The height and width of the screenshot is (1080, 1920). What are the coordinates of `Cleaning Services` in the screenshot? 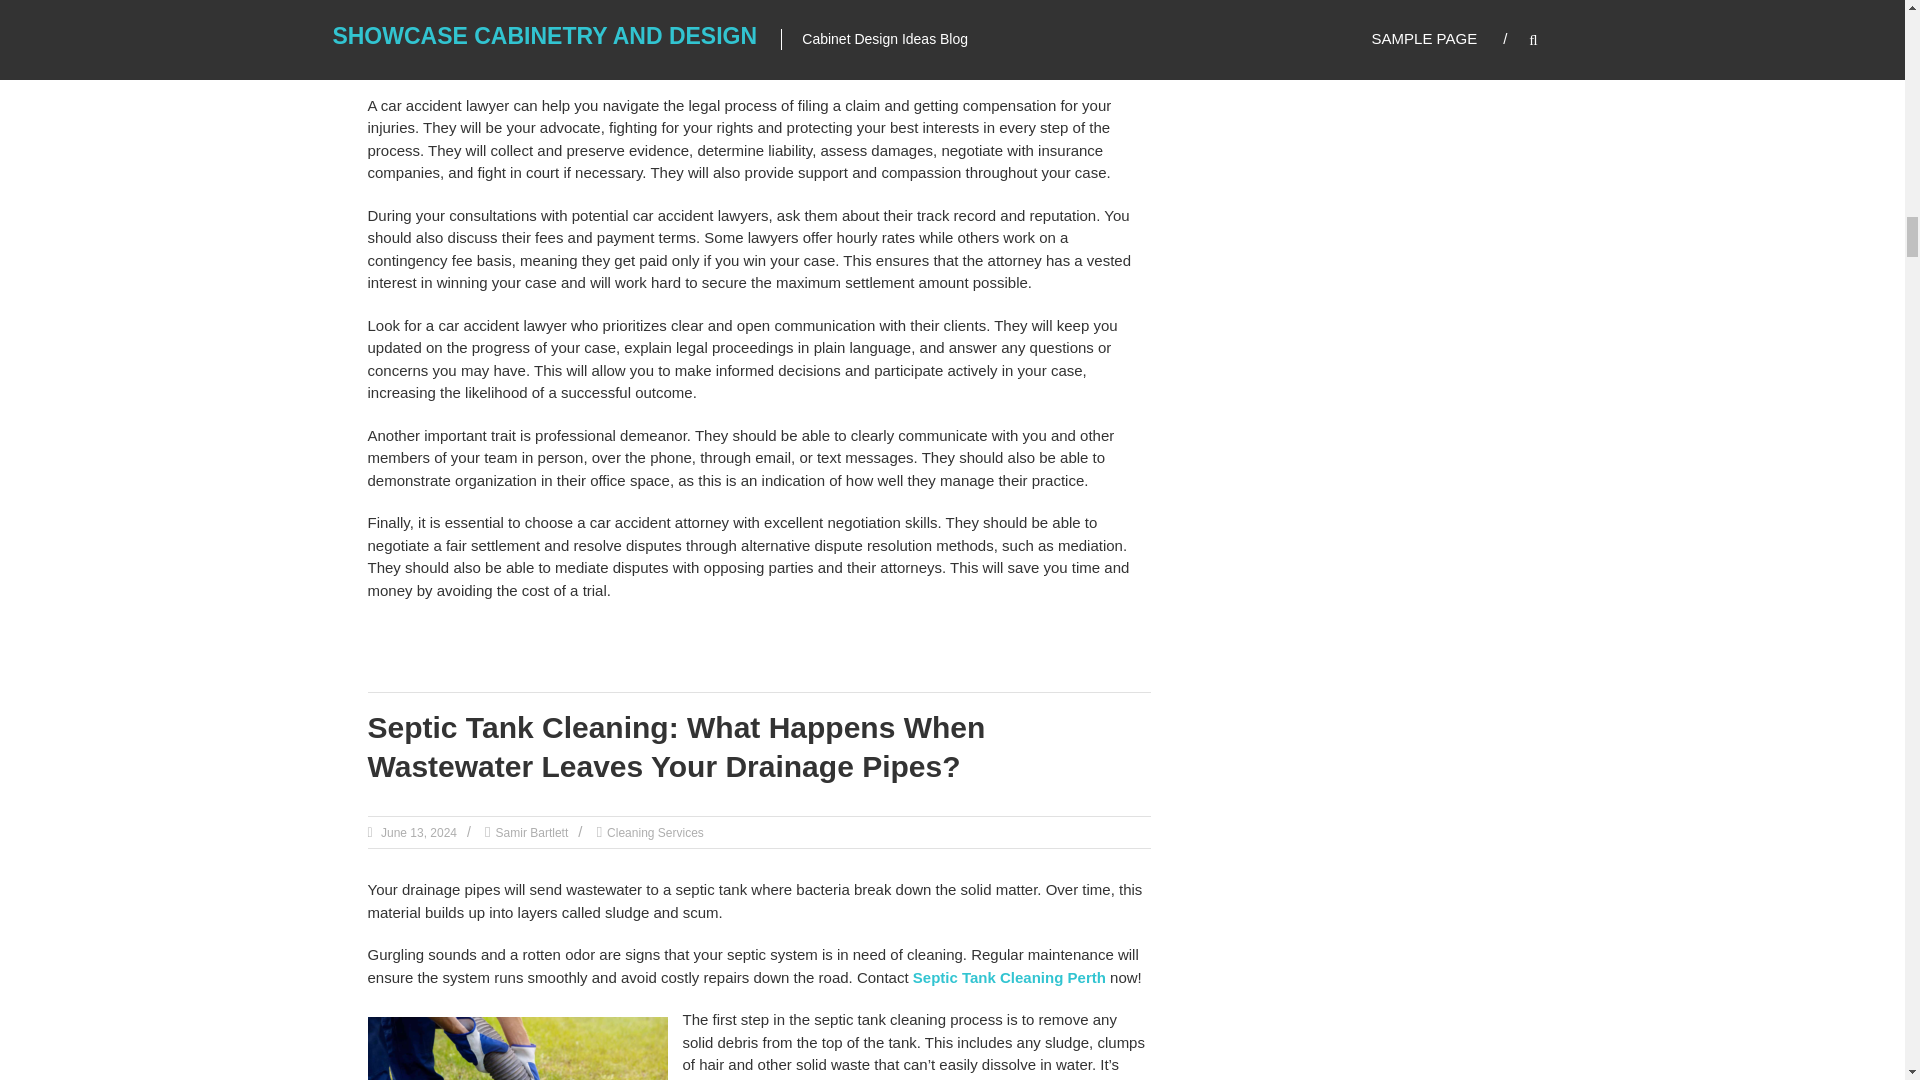 It's located at (655, 833).